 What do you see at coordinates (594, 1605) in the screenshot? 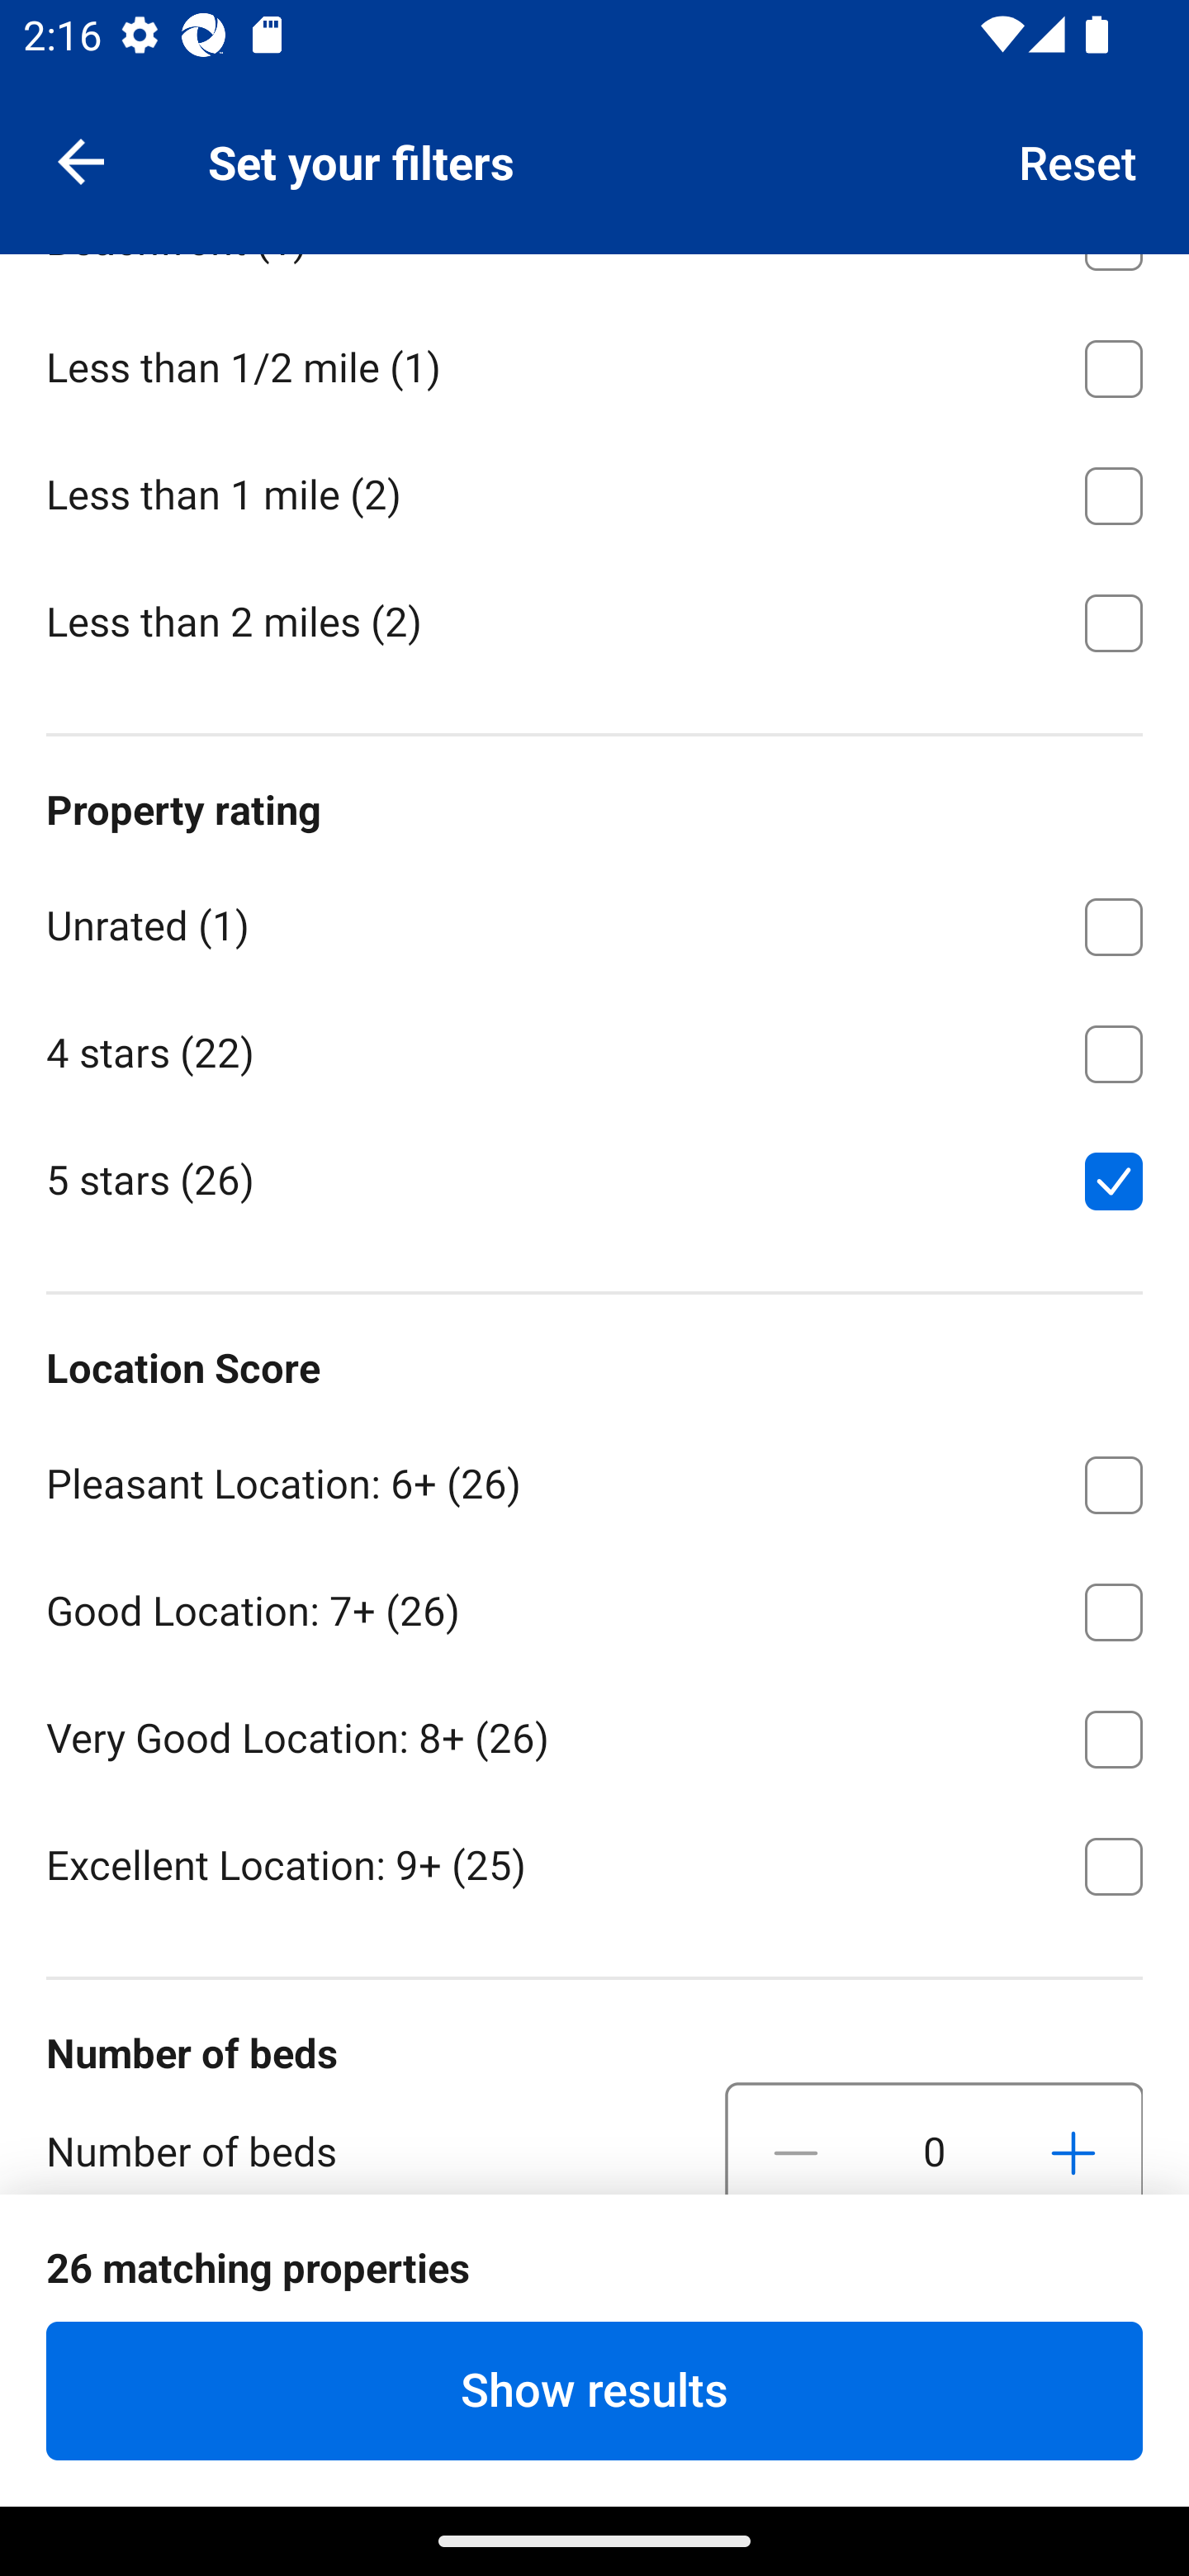
I see `Good Location: 7+ ⁦(26)` at bounding box center [594, 1605].